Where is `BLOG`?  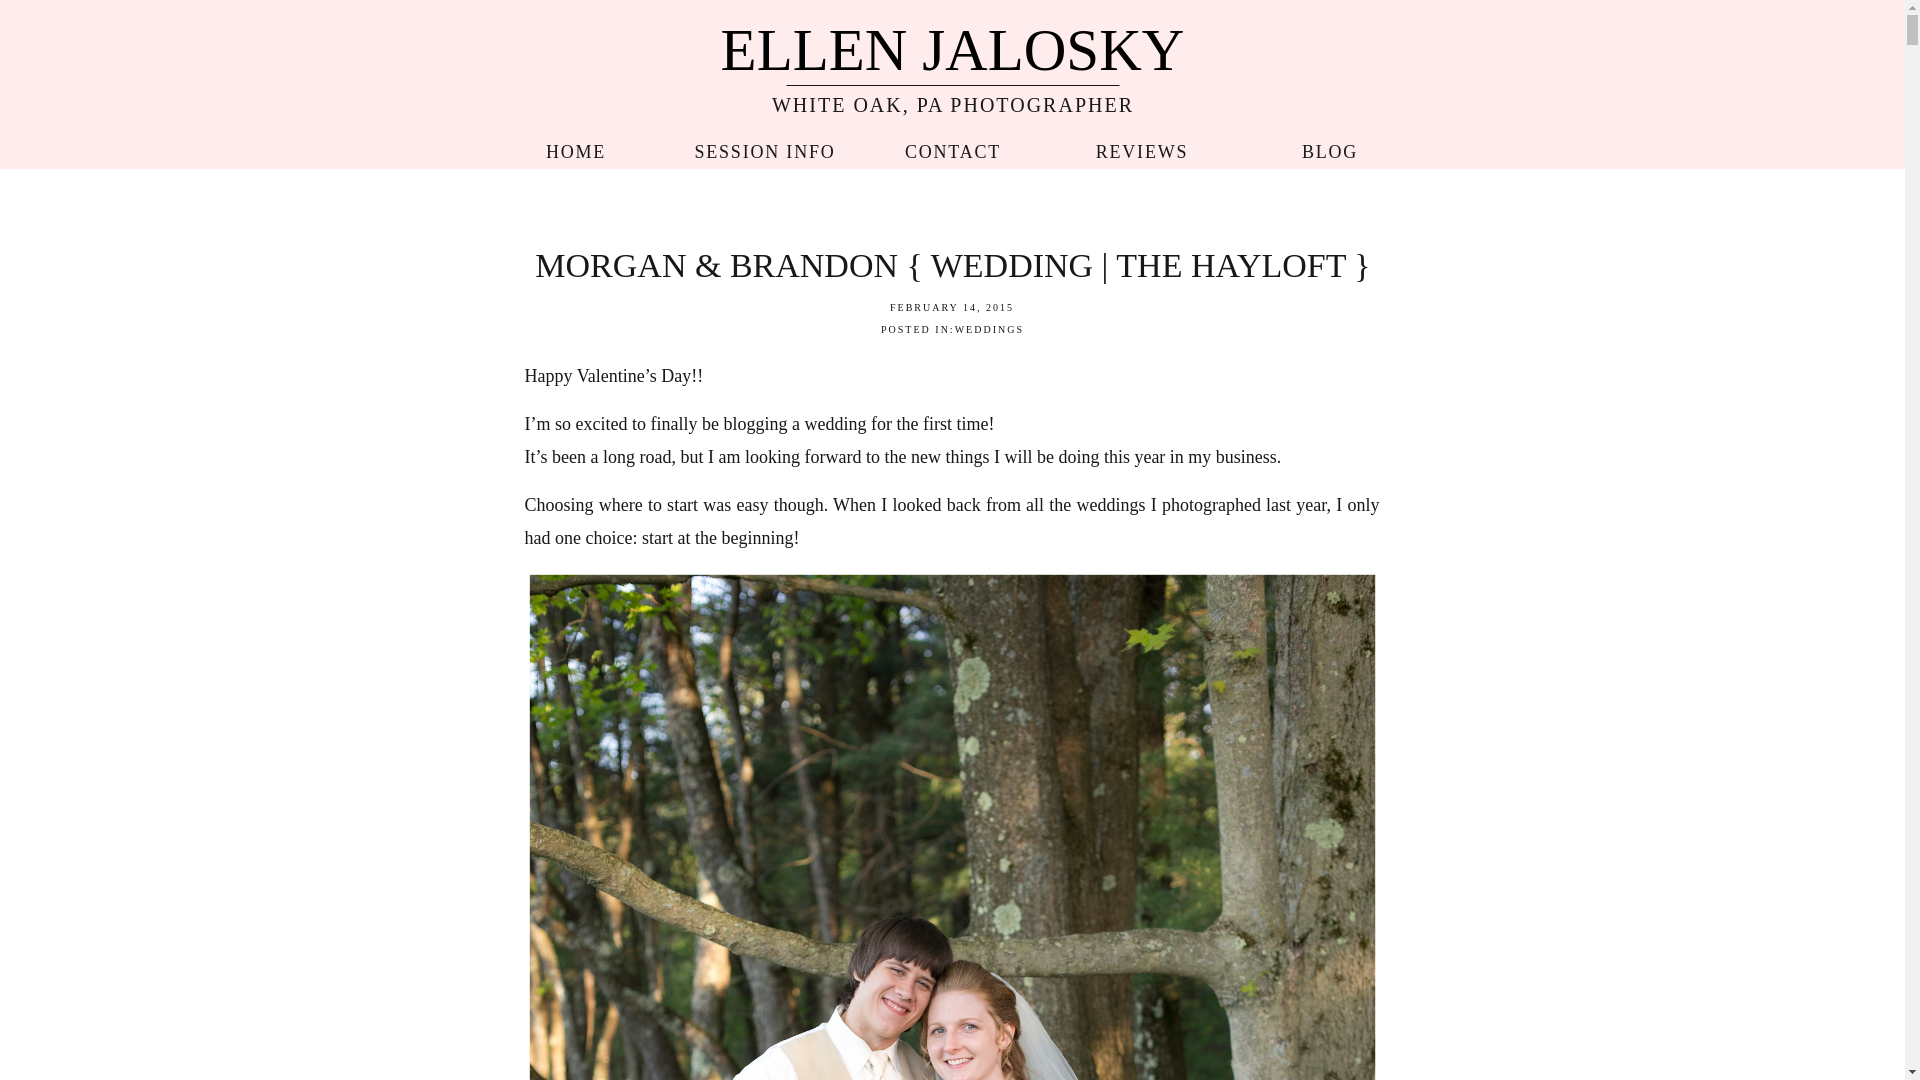
BLOG is located at coordinates (1329, 146).